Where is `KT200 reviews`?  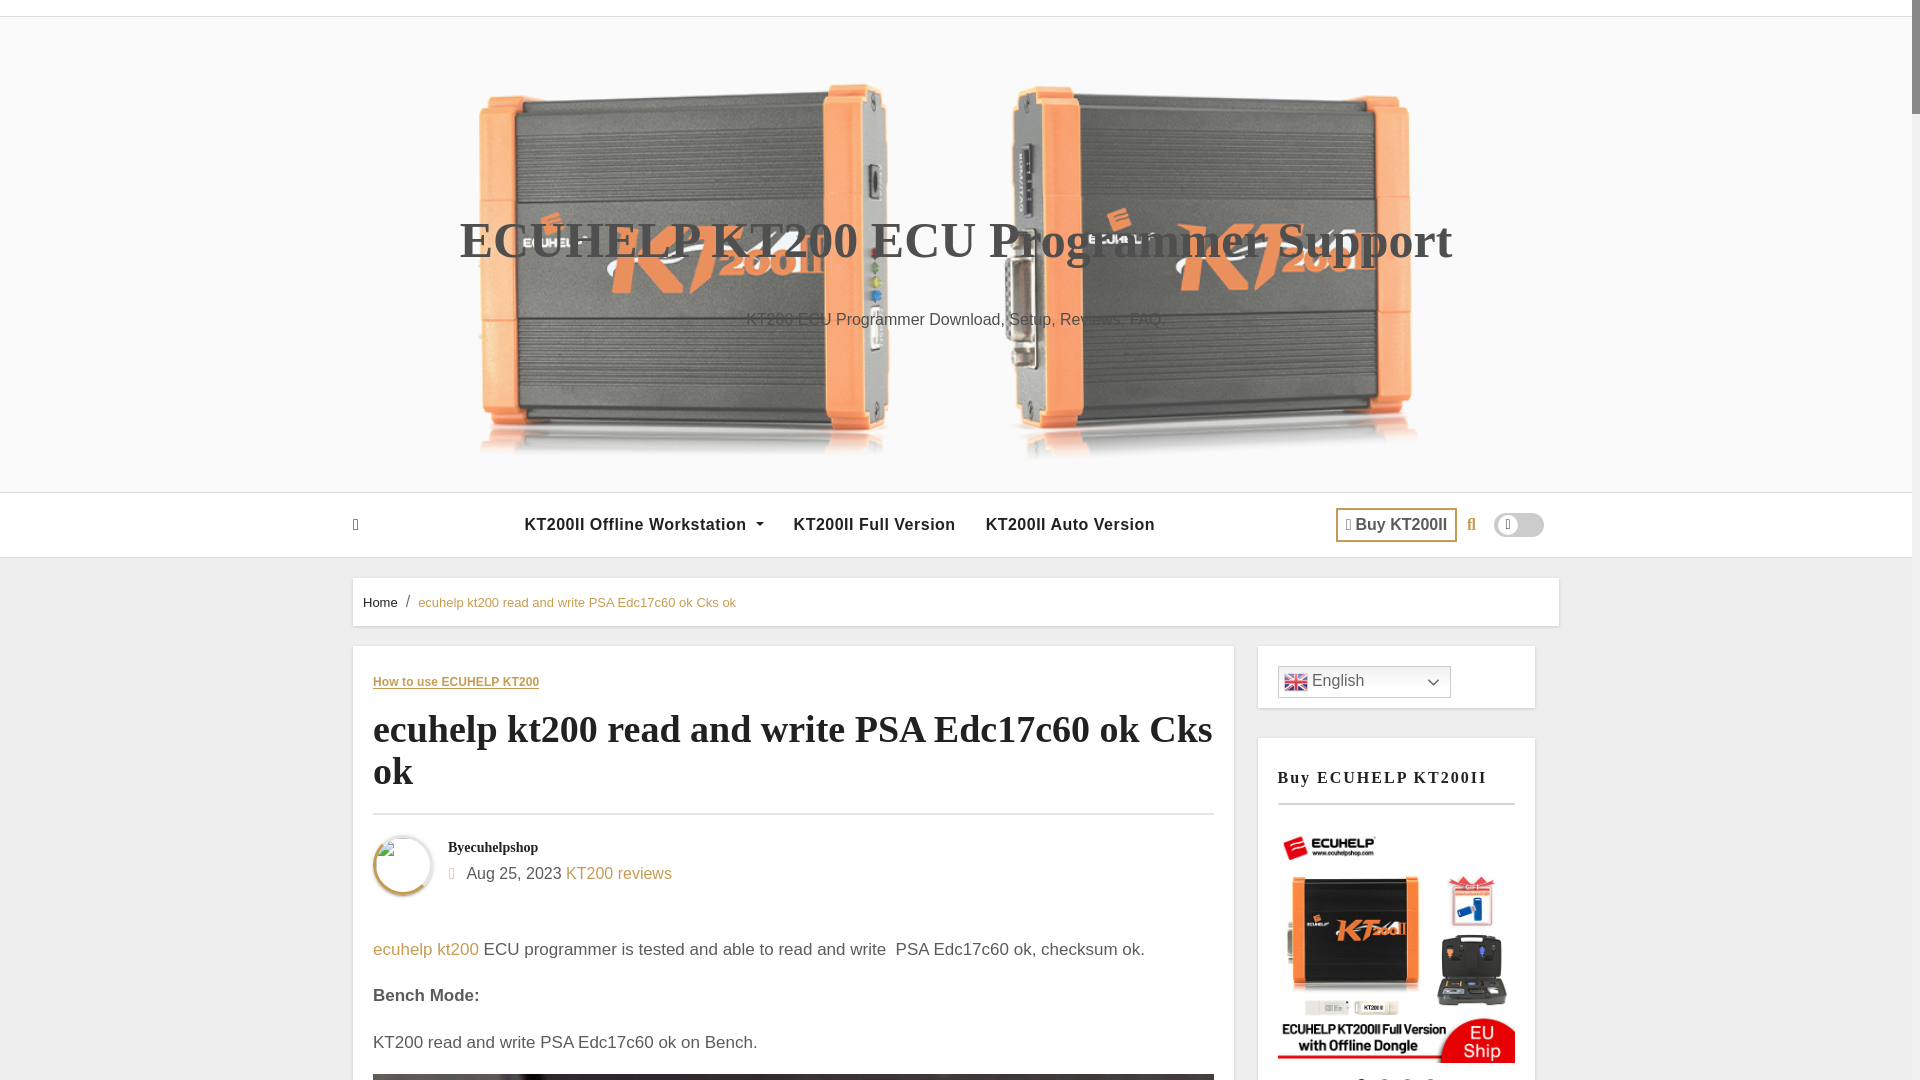
KT200 reviews is located at coordinates (619, 874).